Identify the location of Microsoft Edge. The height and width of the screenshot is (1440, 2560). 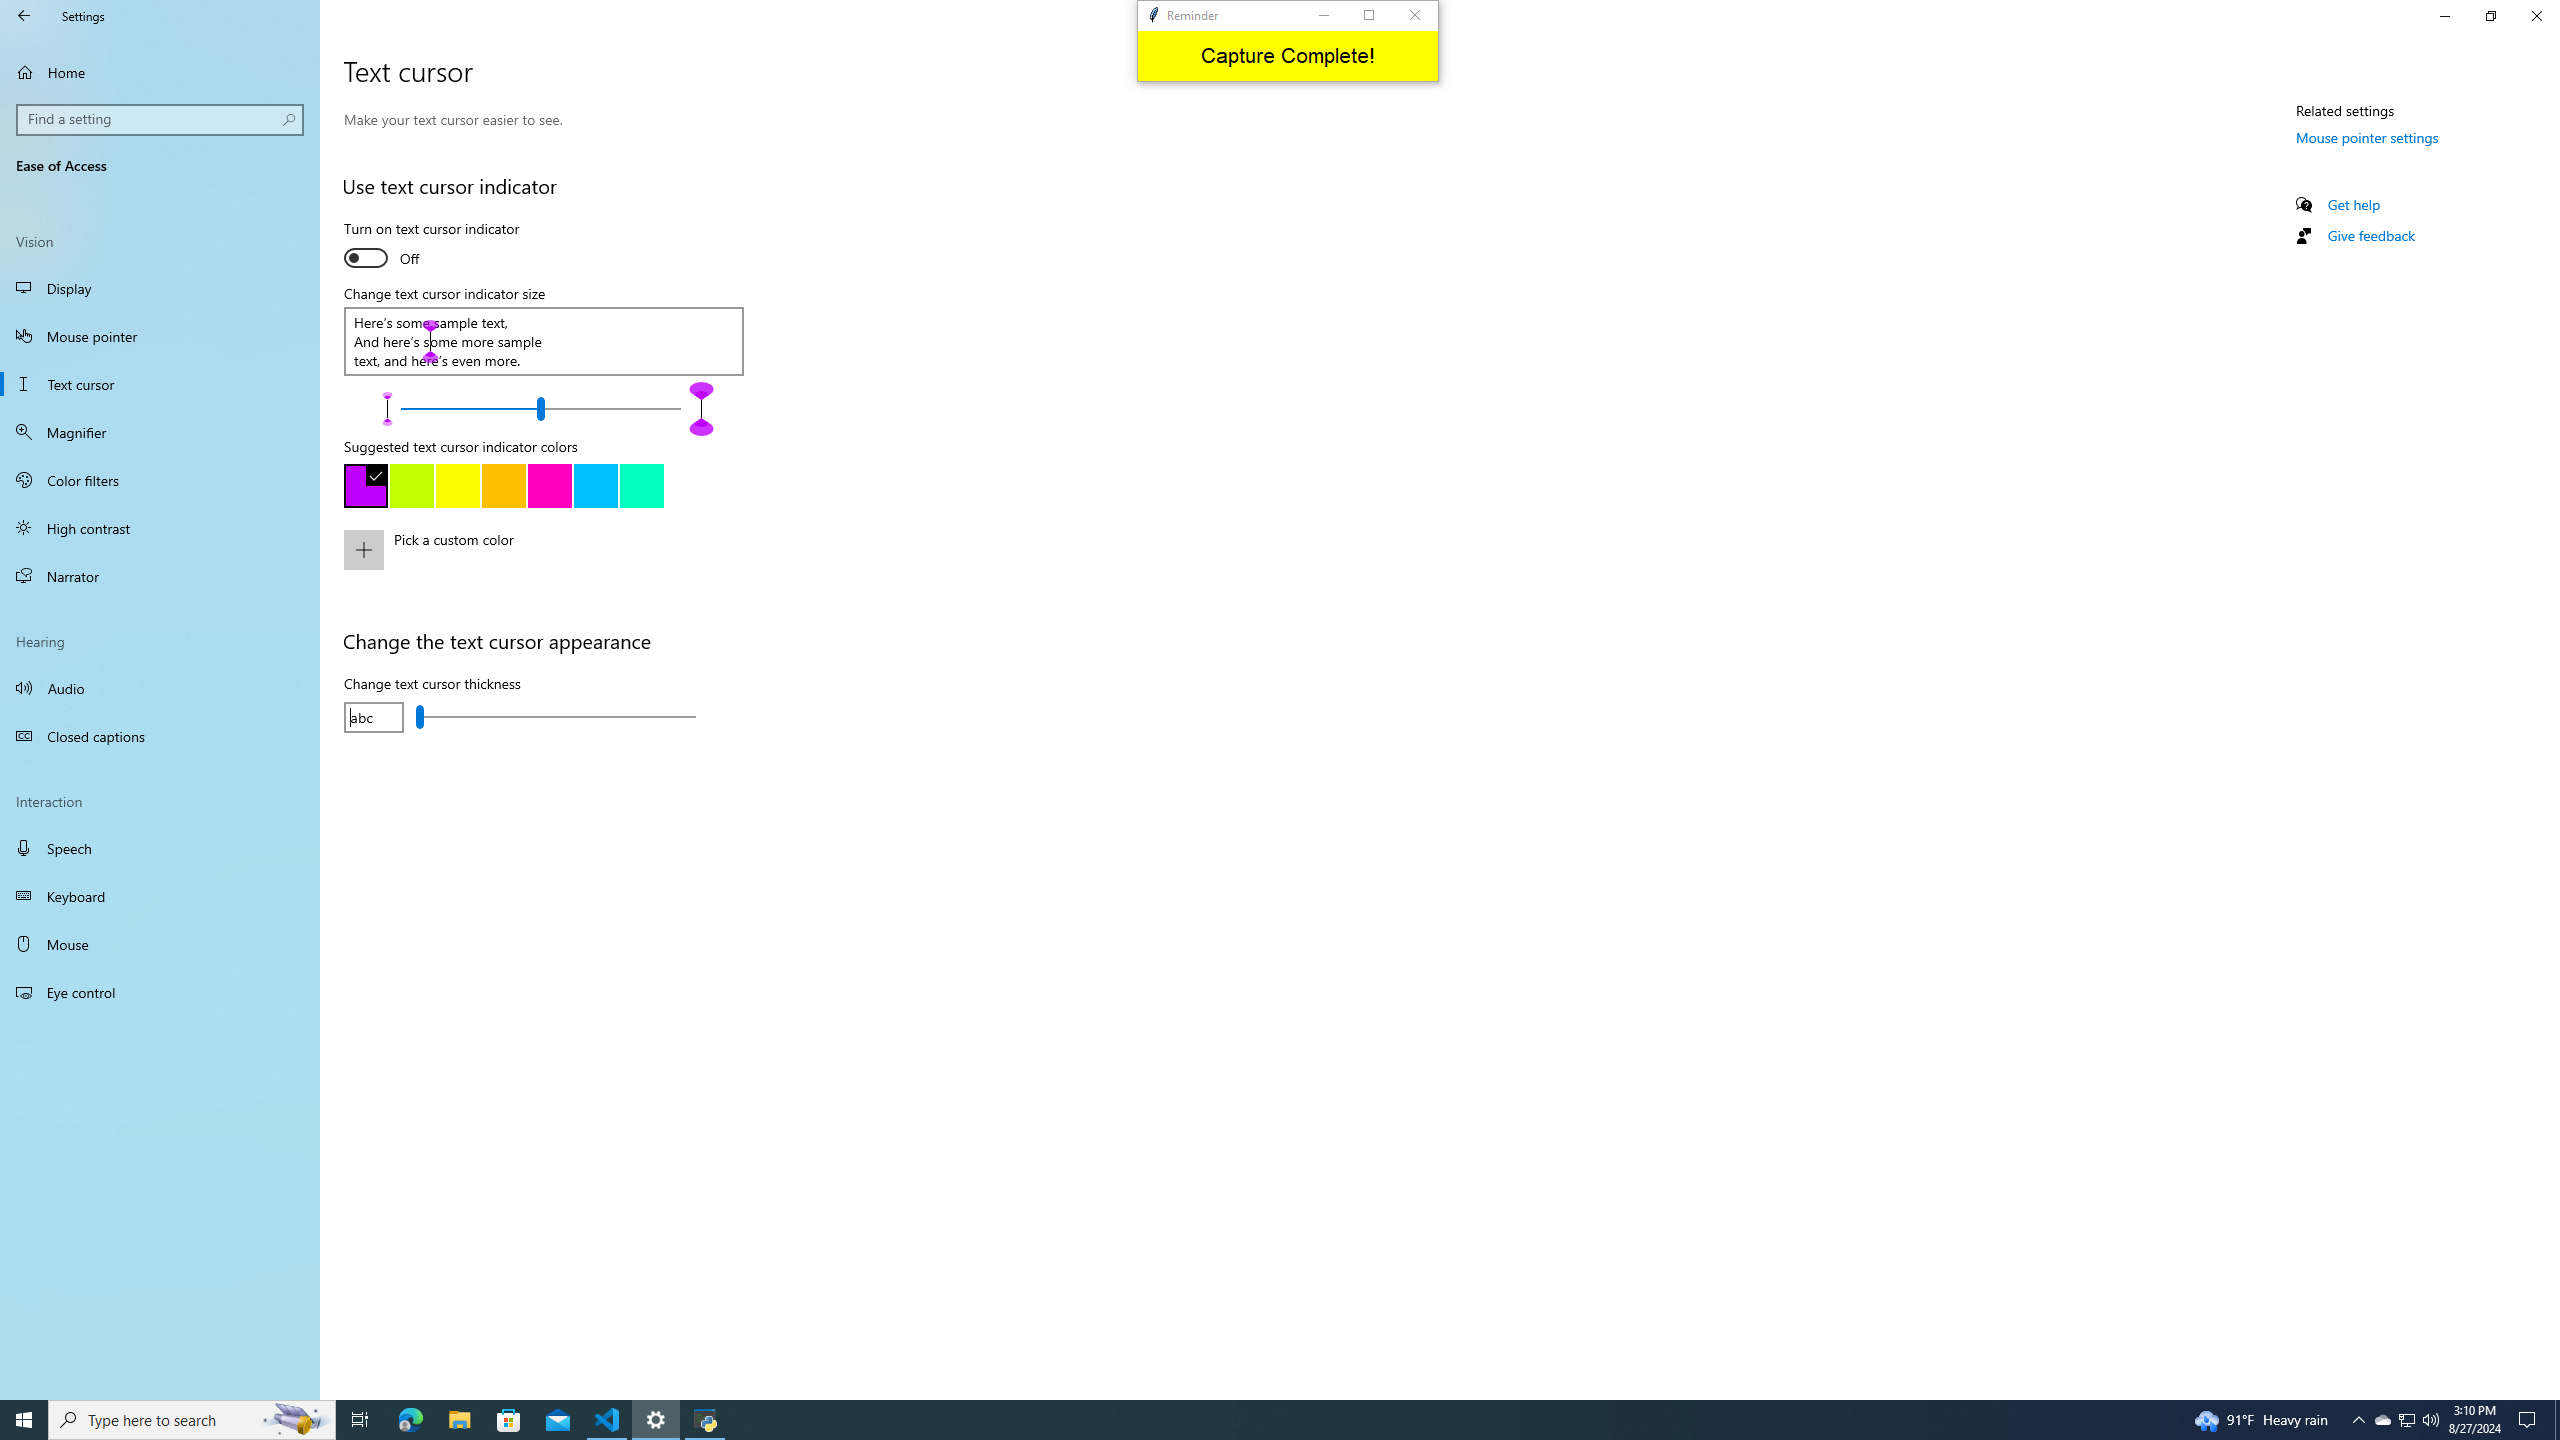
(509, 1420).